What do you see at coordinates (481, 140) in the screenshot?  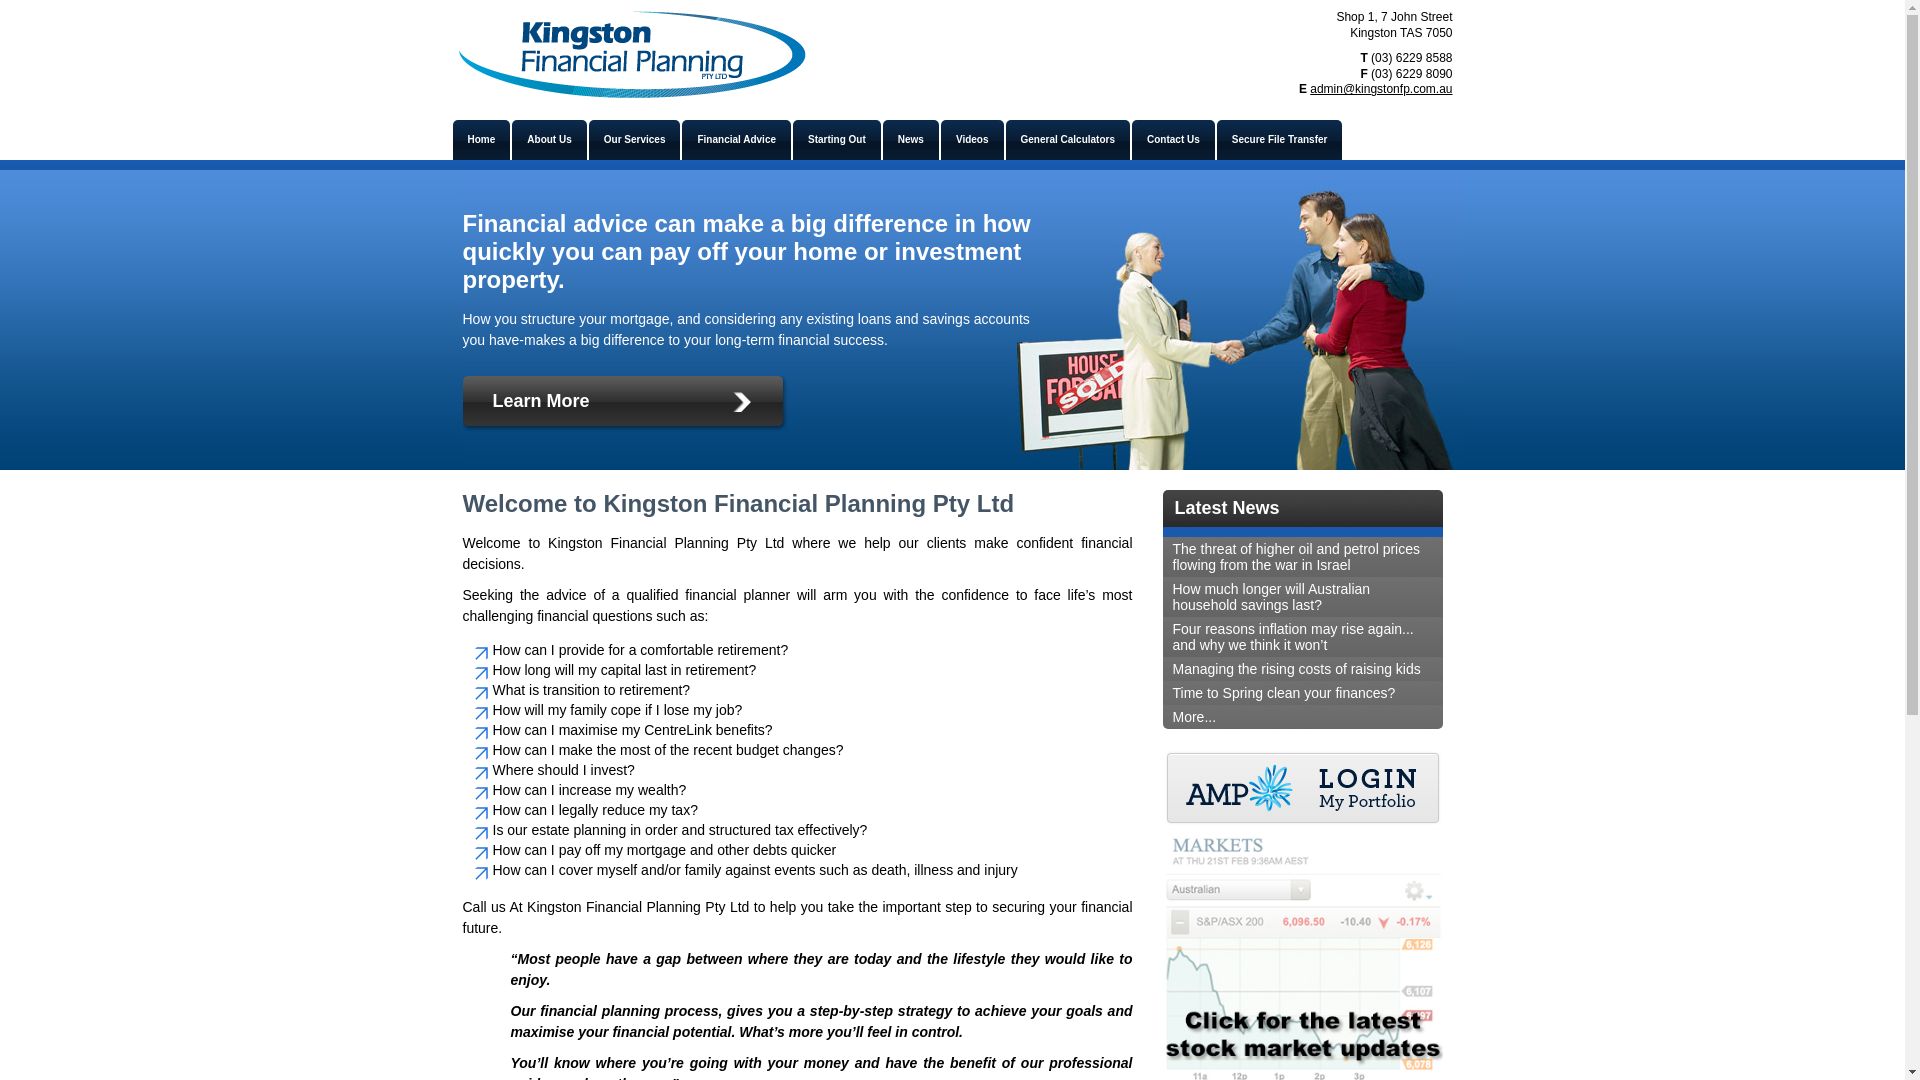 I see `Home` at bounding box center [481, 140].